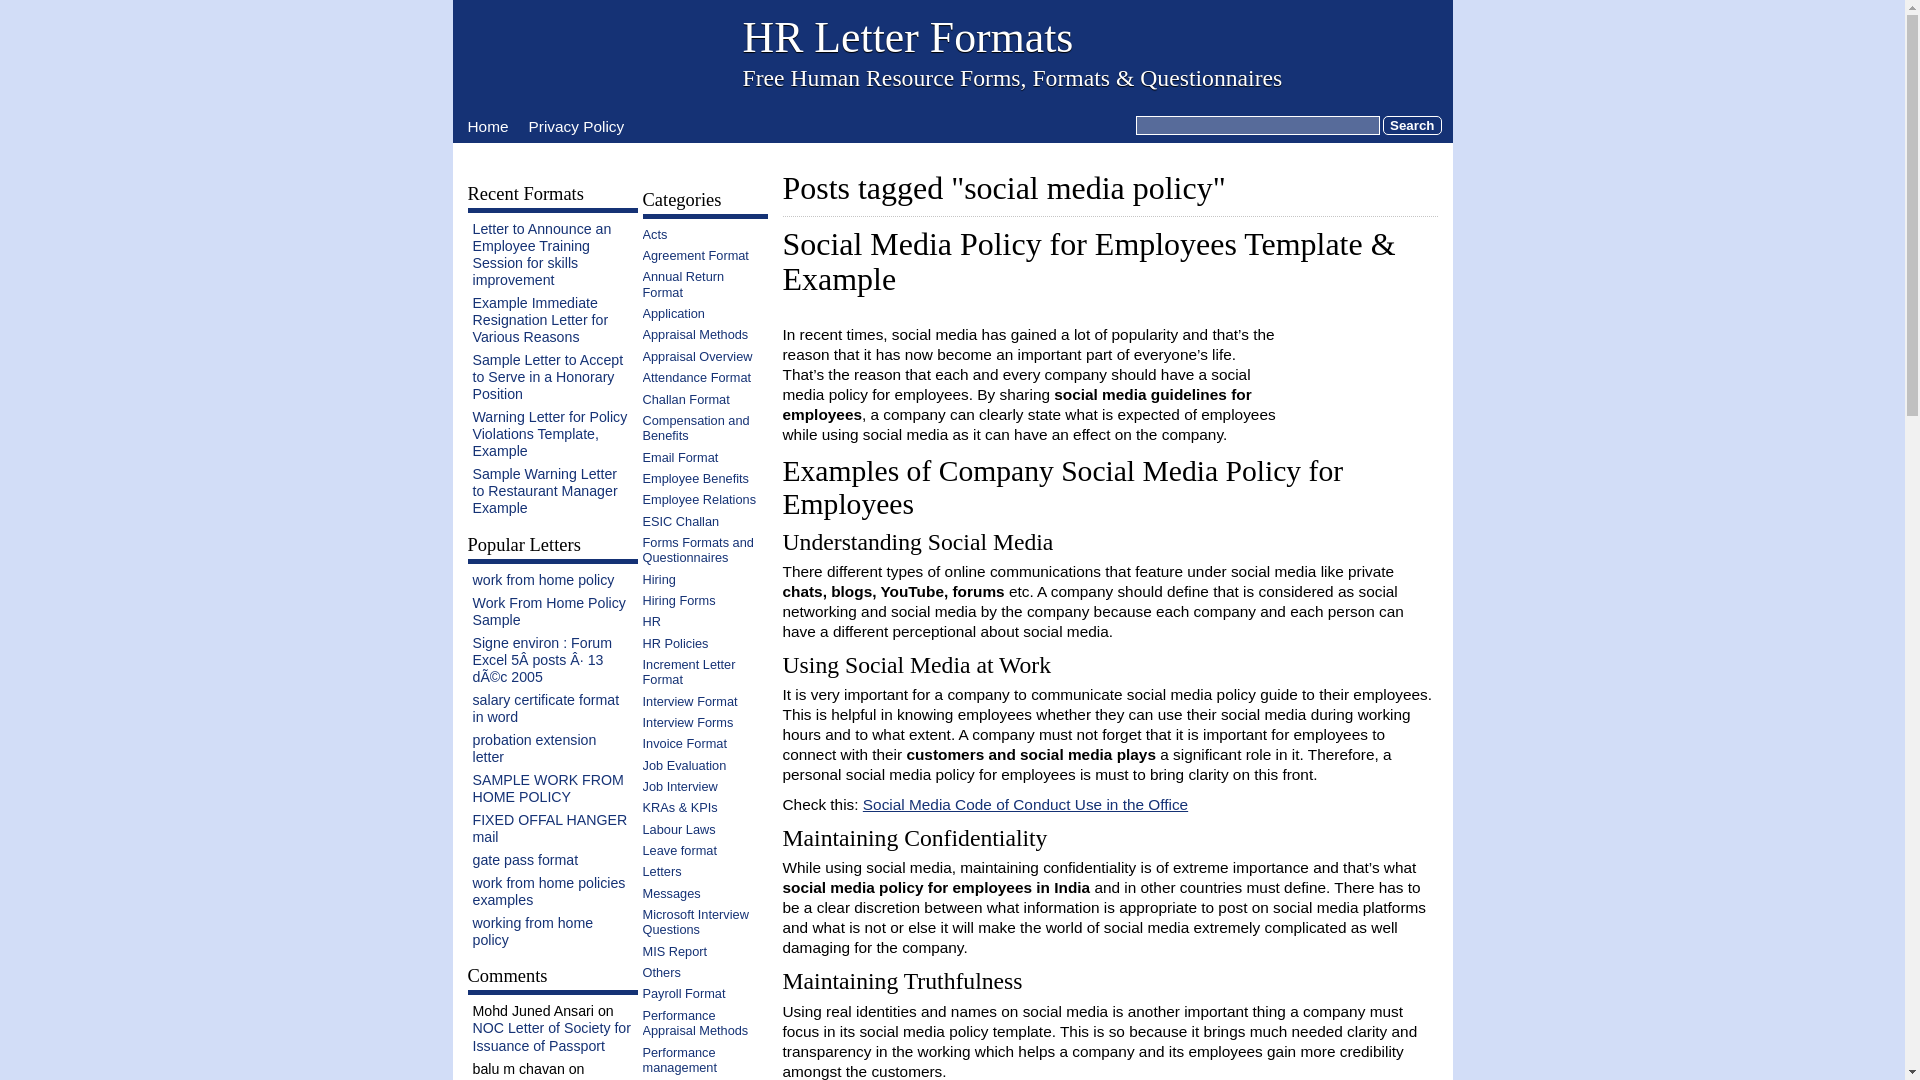 Image resolution: width=1920 pixels, height=1080 pixels. I want to click on salary certificate format in word, so click(545, 708).